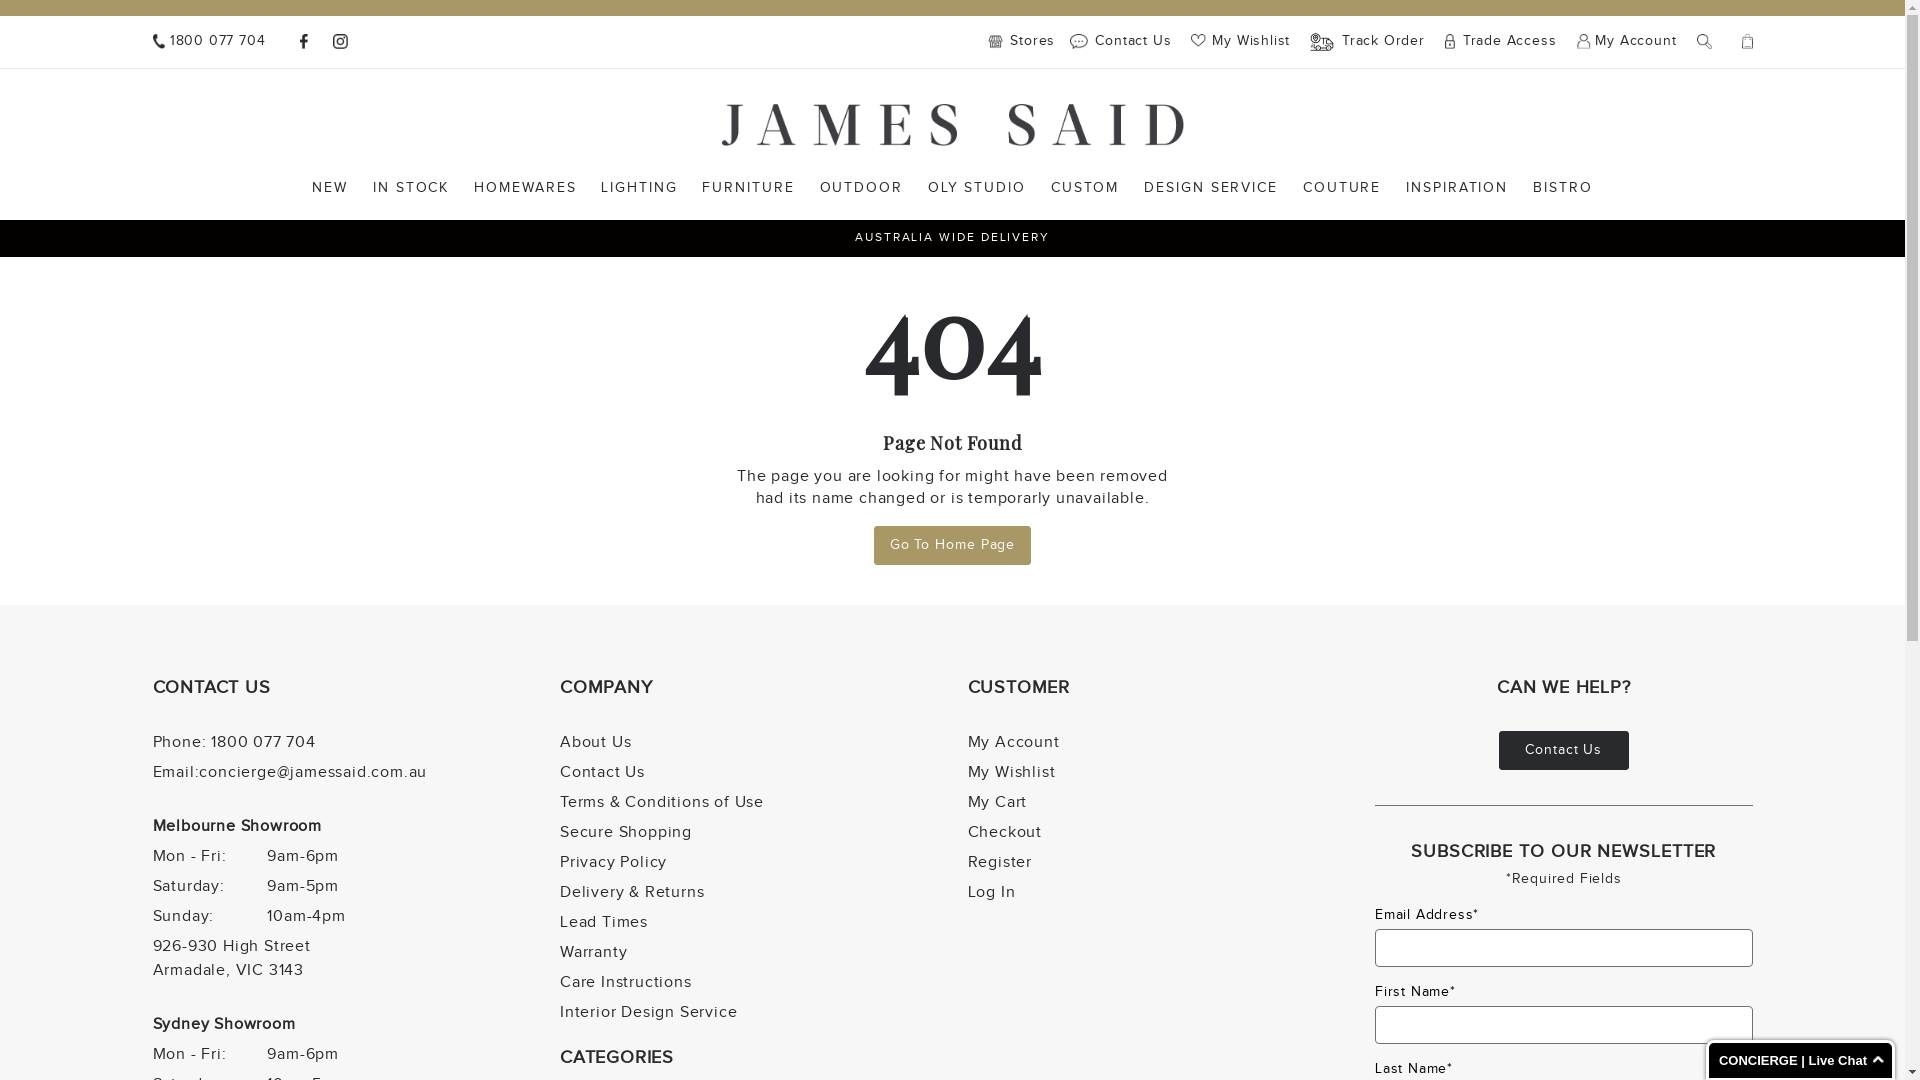  I want to click on DESIGN SERVICE, so click(1211, 189).